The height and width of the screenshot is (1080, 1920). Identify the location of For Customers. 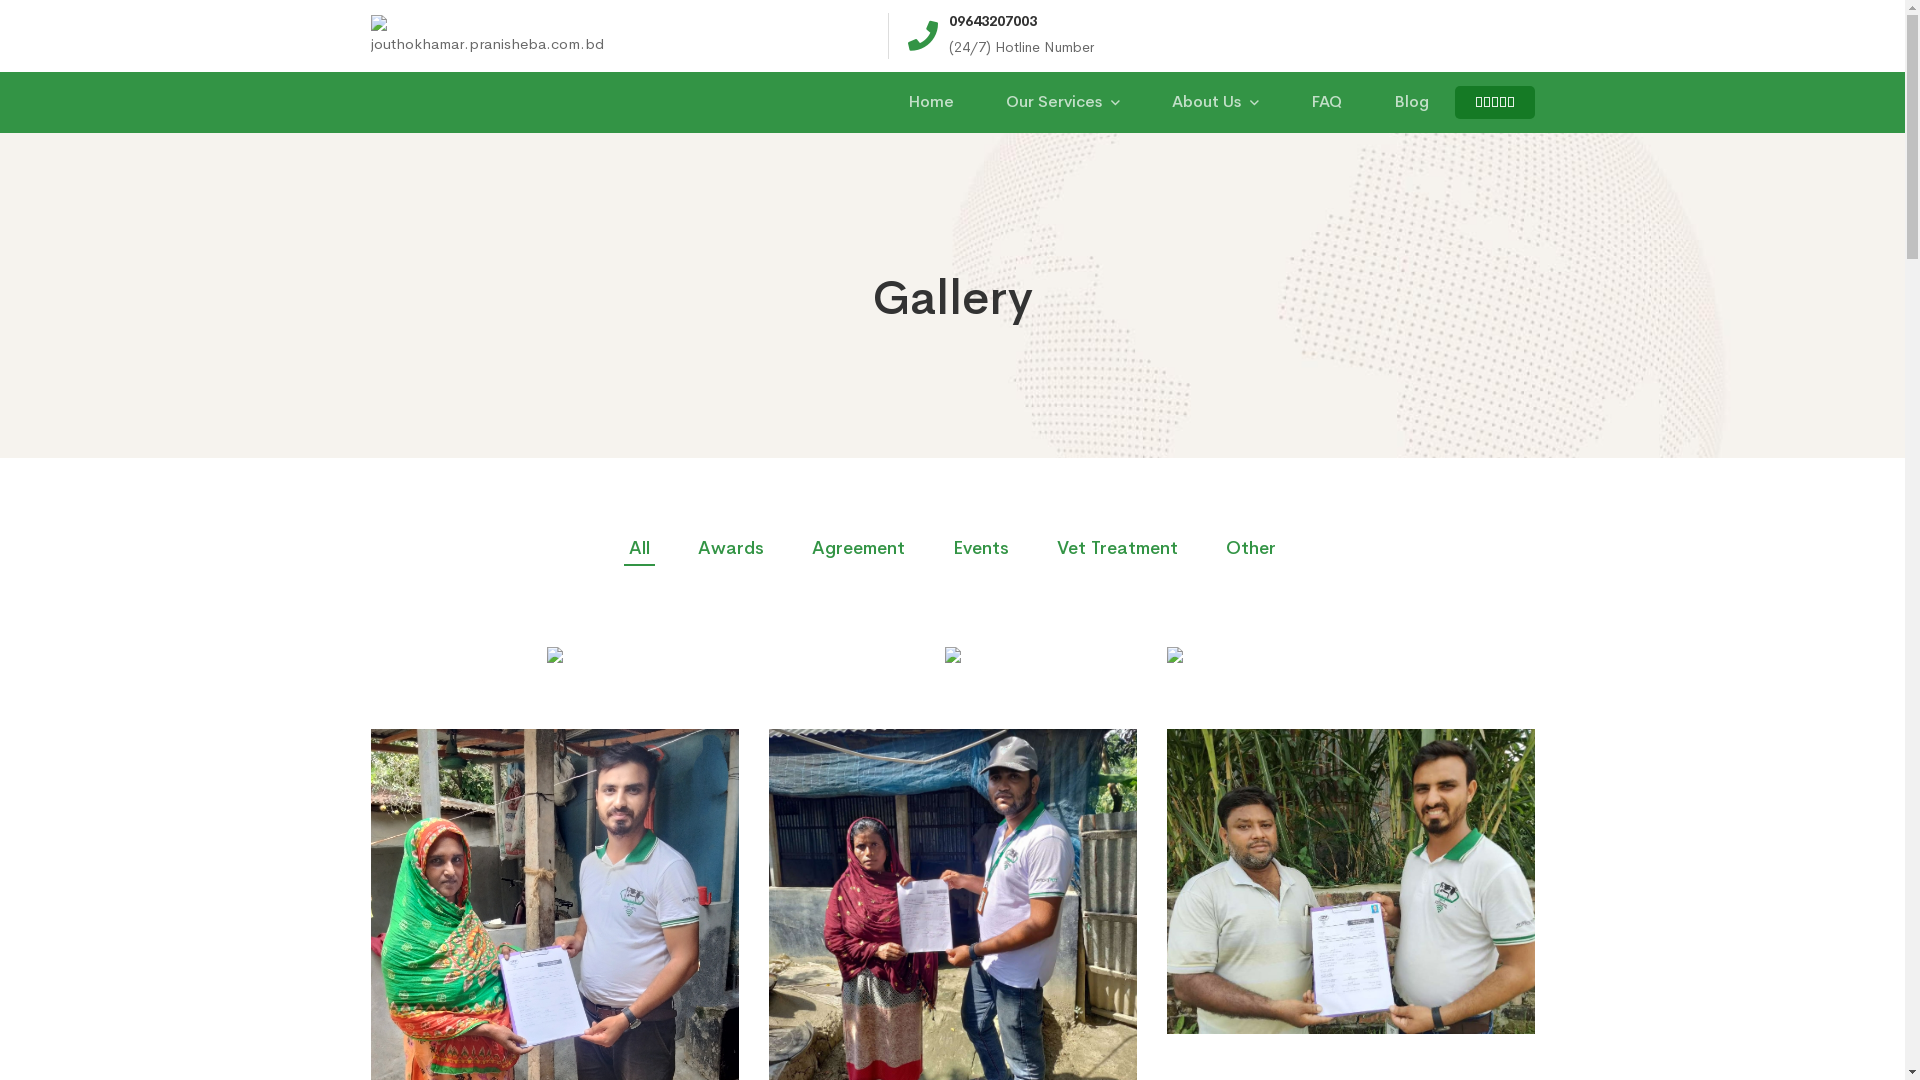
(778, 879).